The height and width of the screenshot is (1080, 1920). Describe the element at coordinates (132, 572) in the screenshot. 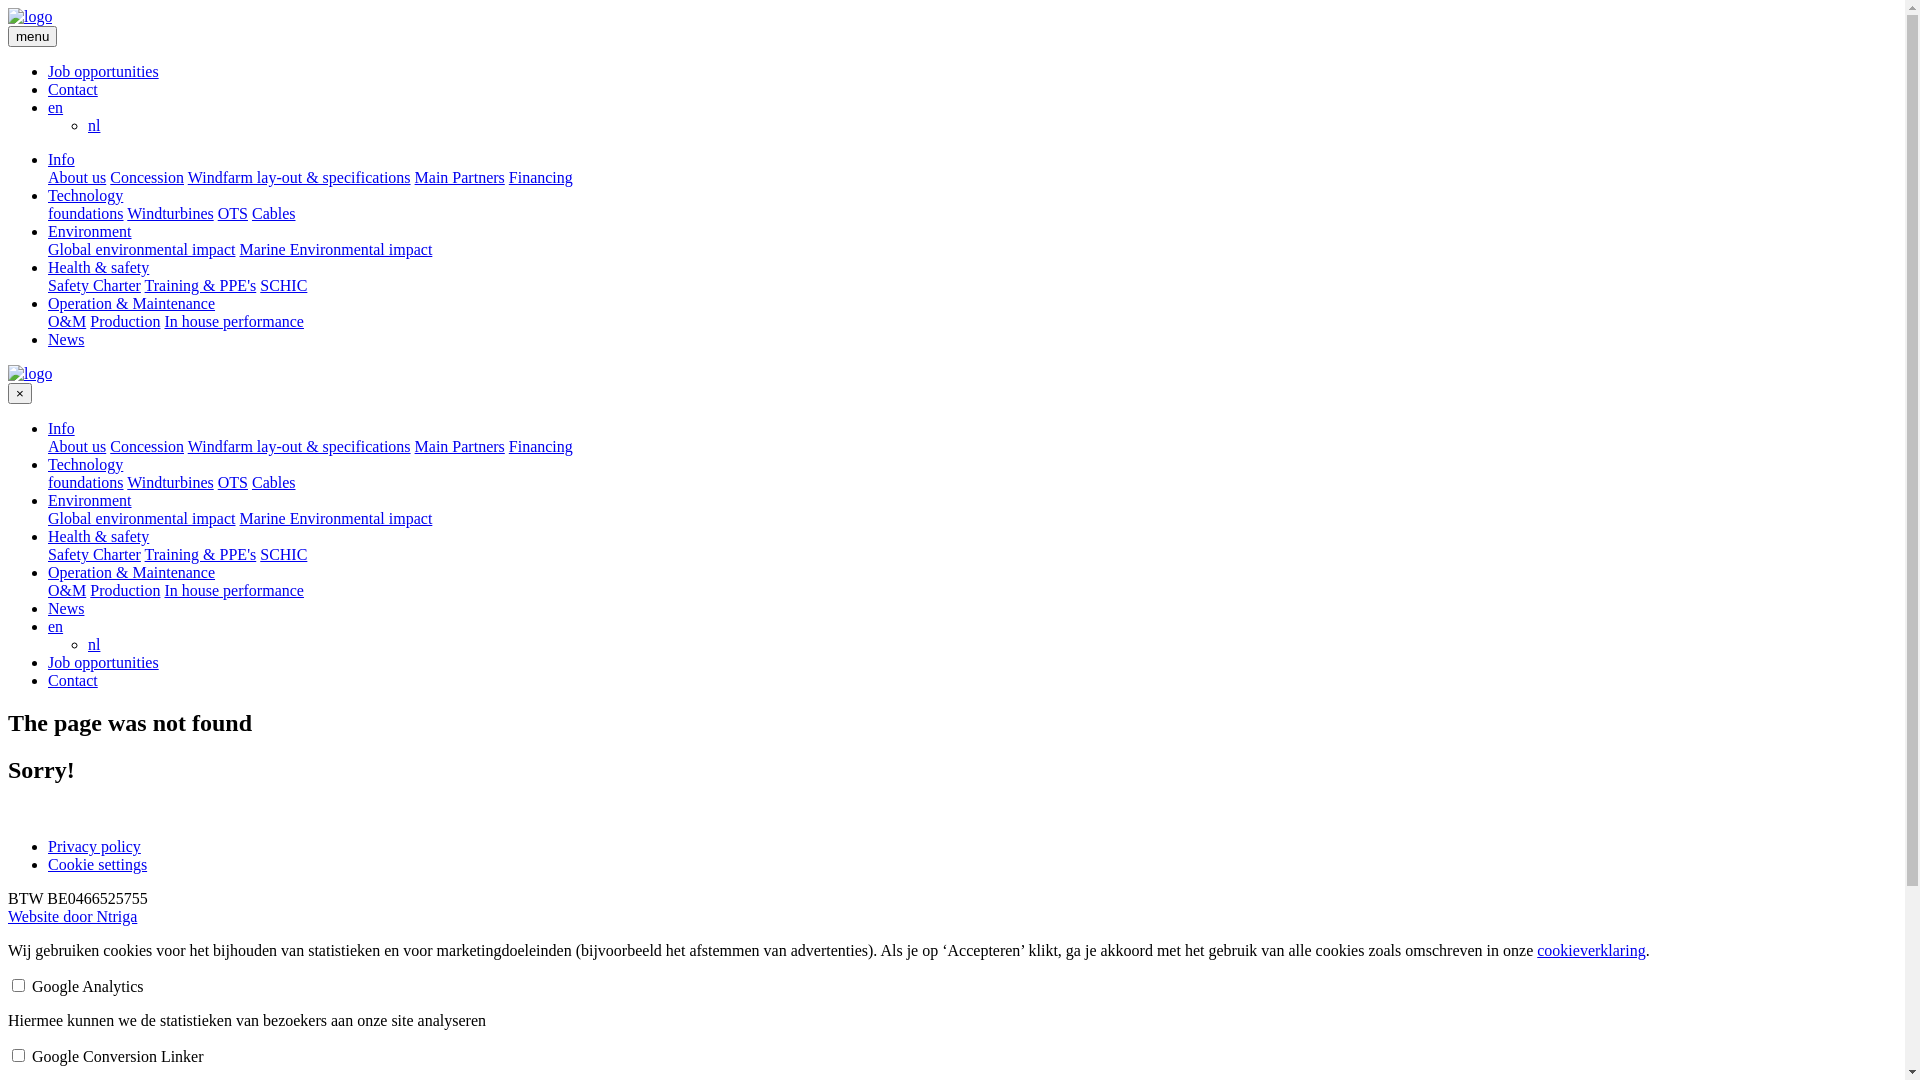

I see `Operation & Maintenance` at that location.